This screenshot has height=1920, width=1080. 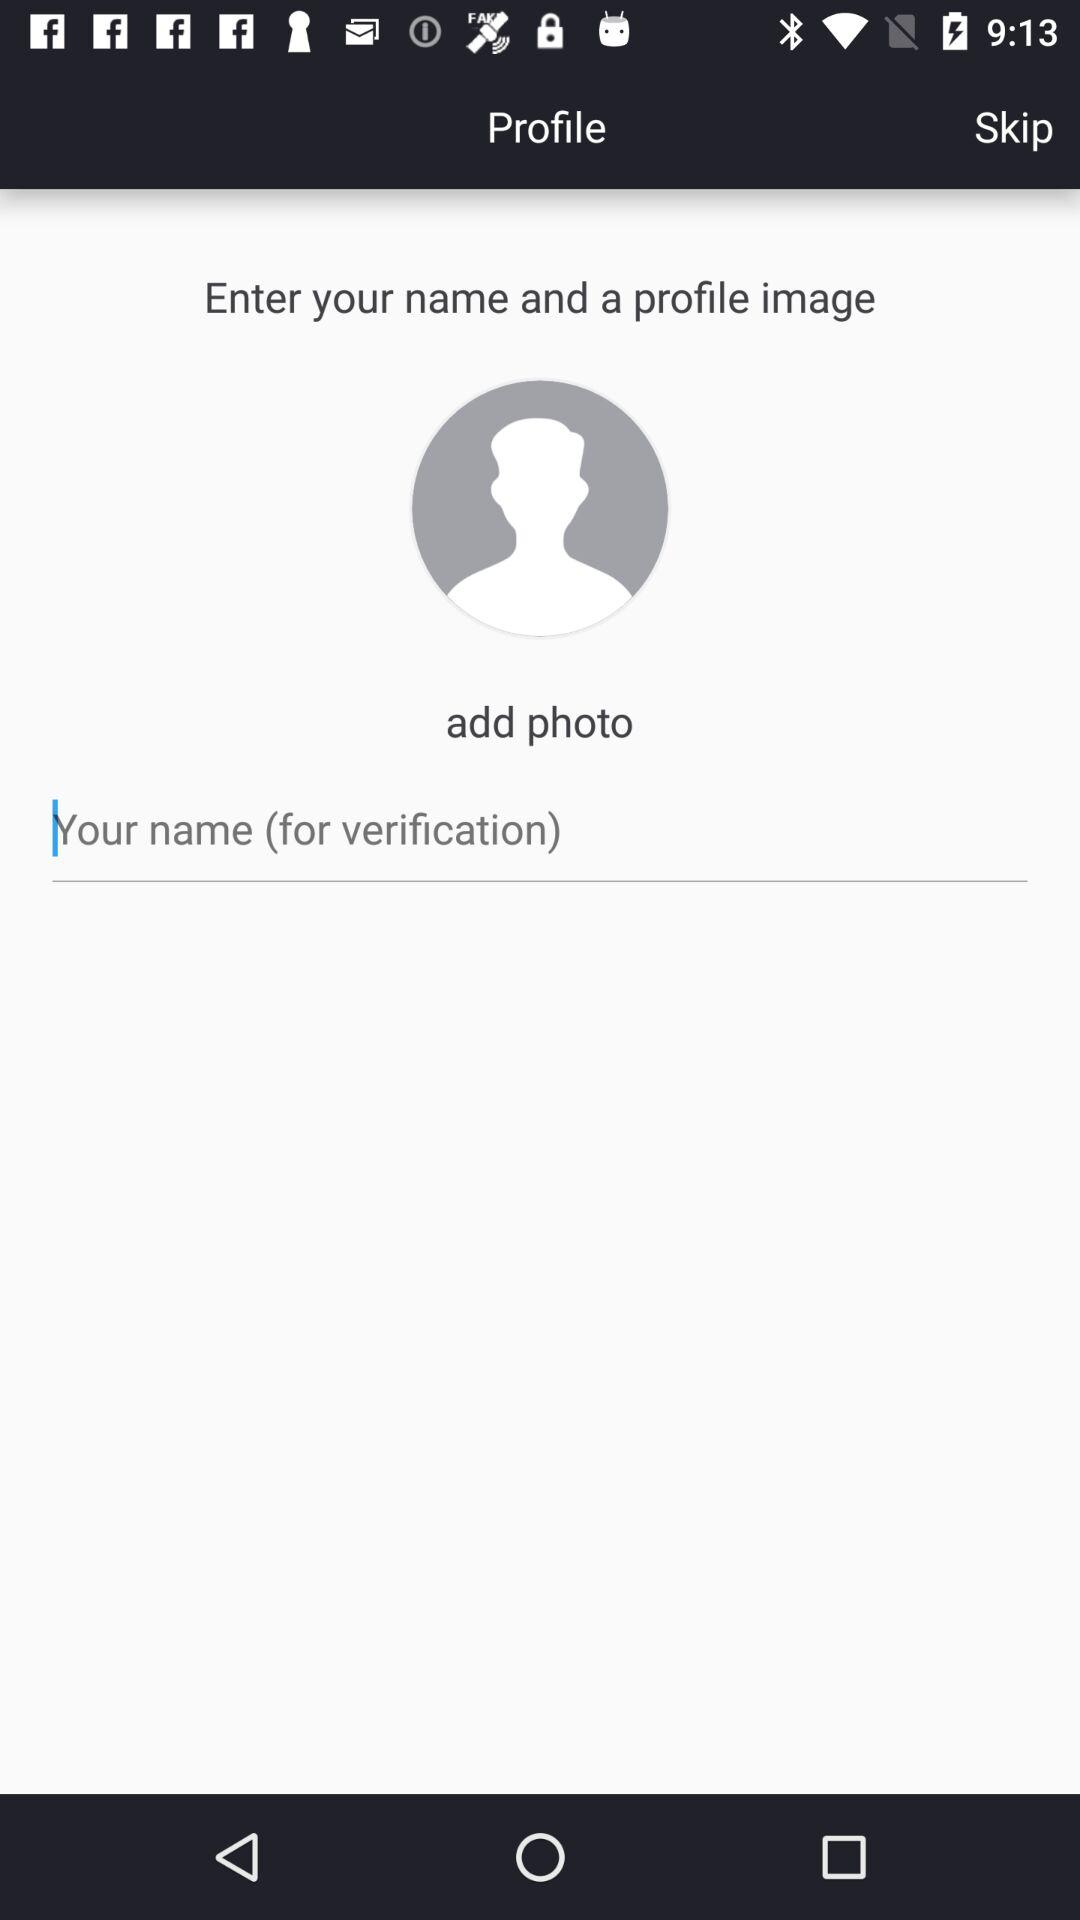 What do you see at coordinates (1014, 126) in the screenshot?
I see `tap icon next to the profile` at bounding box center [1014, 126].